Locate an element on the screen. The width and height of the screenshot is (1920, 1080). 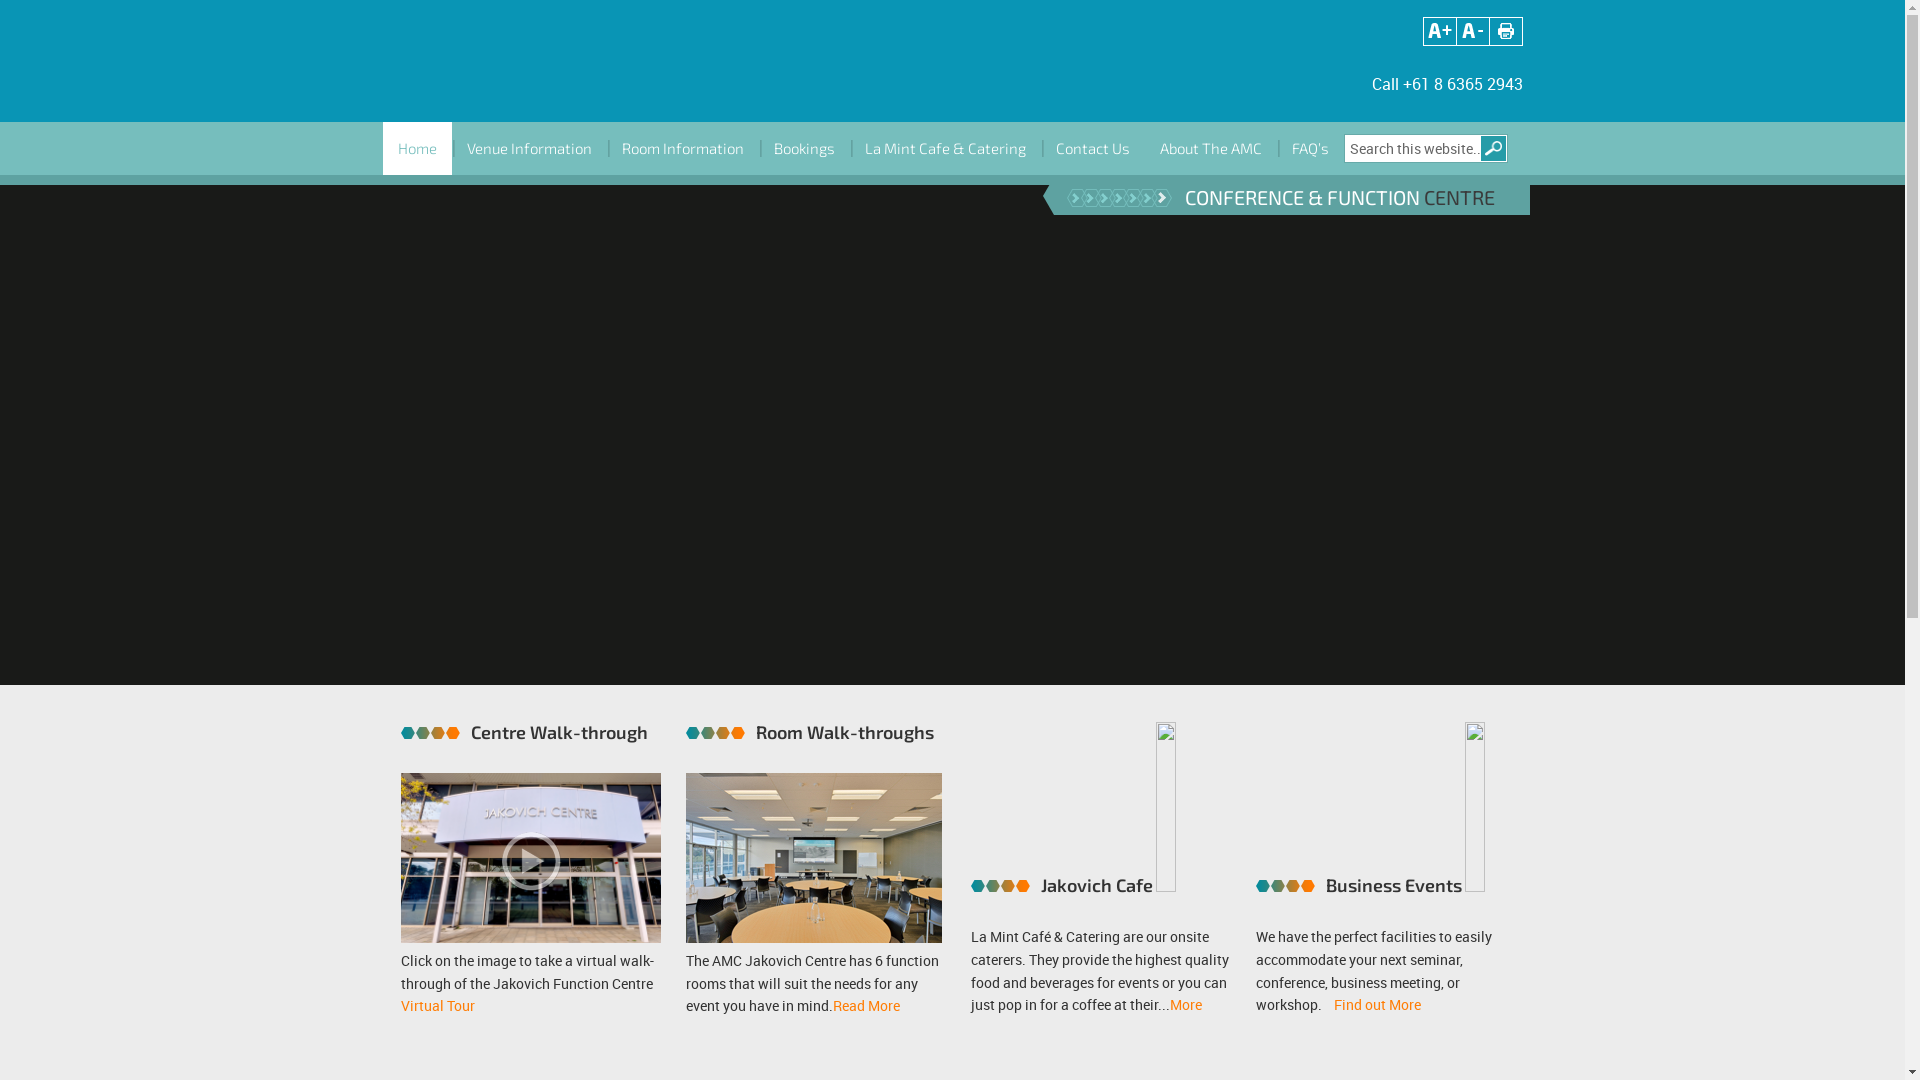
Print this page is located at coordinates (1506, 30).